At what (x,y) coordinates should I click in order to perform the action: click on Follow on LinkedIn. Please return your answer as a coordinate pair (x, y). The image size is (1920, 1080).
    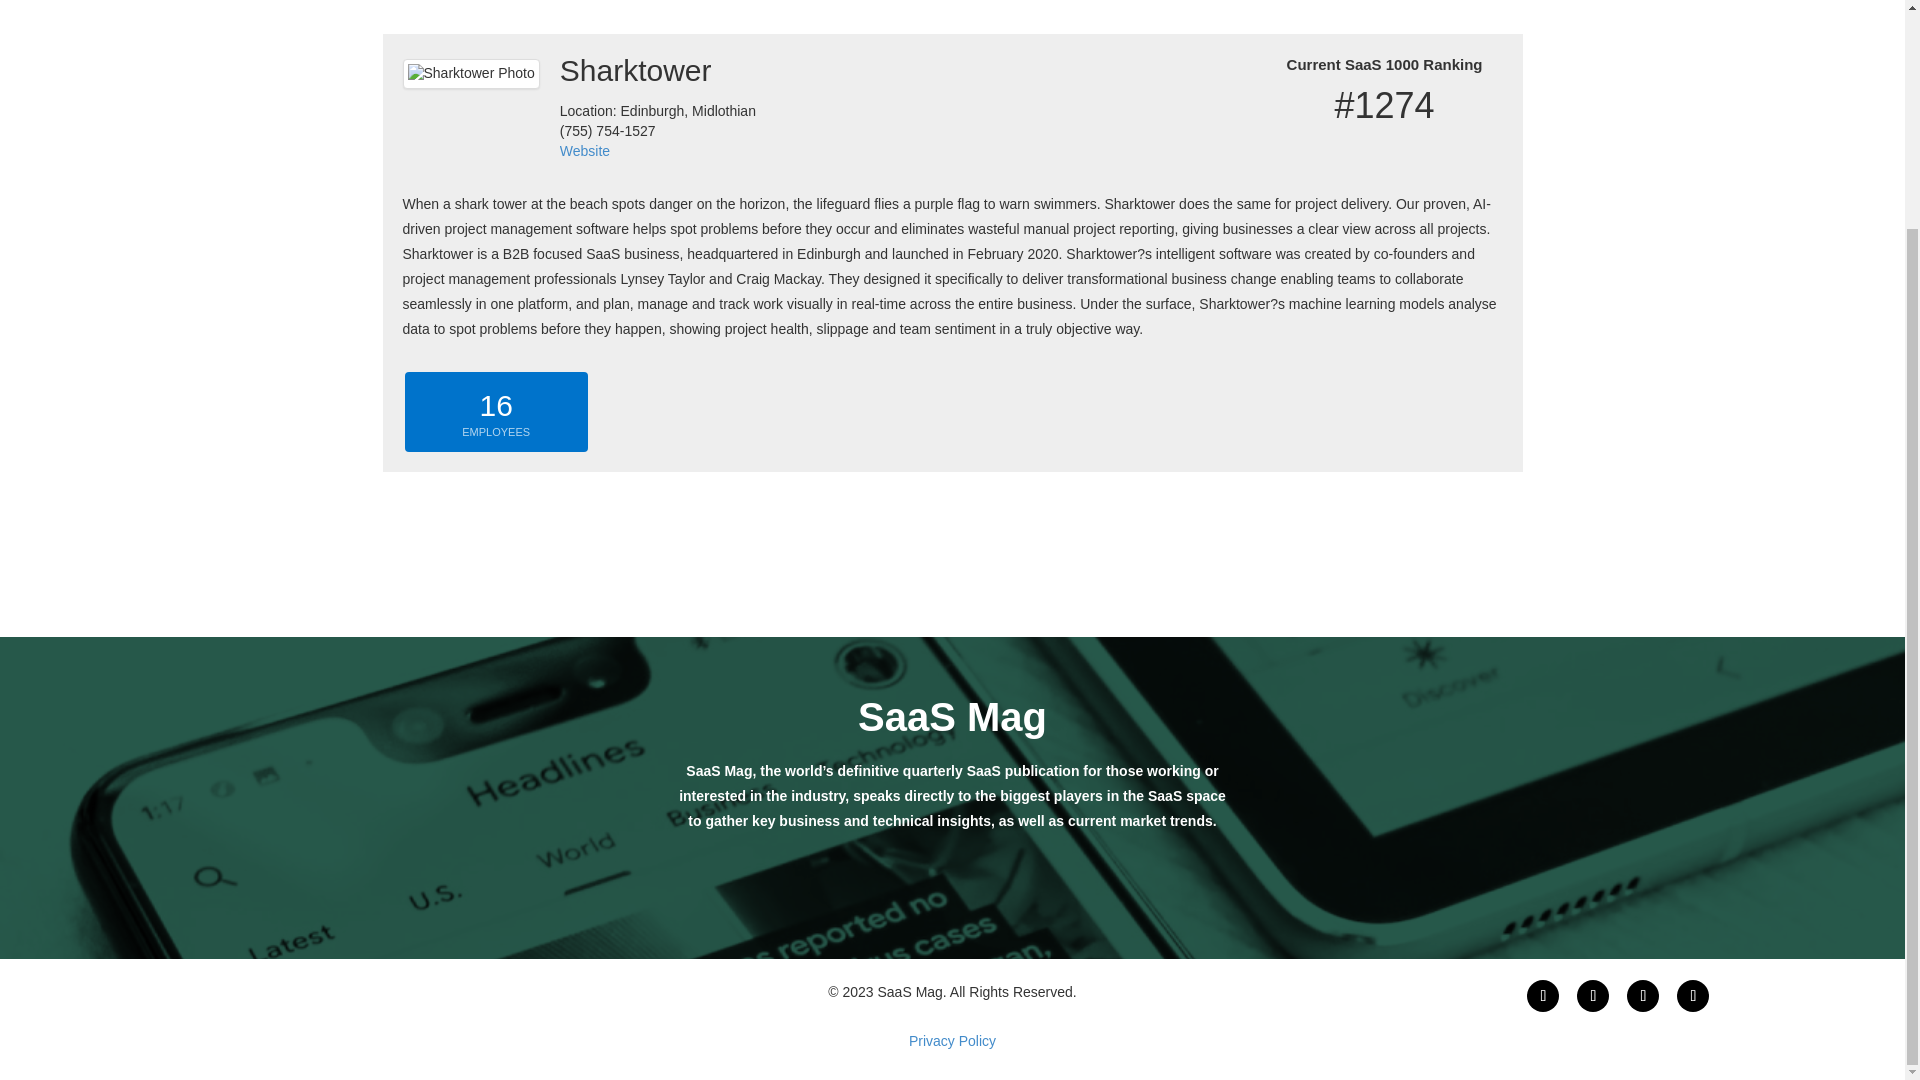
    Looking at the image, I should click on (1642, 995).